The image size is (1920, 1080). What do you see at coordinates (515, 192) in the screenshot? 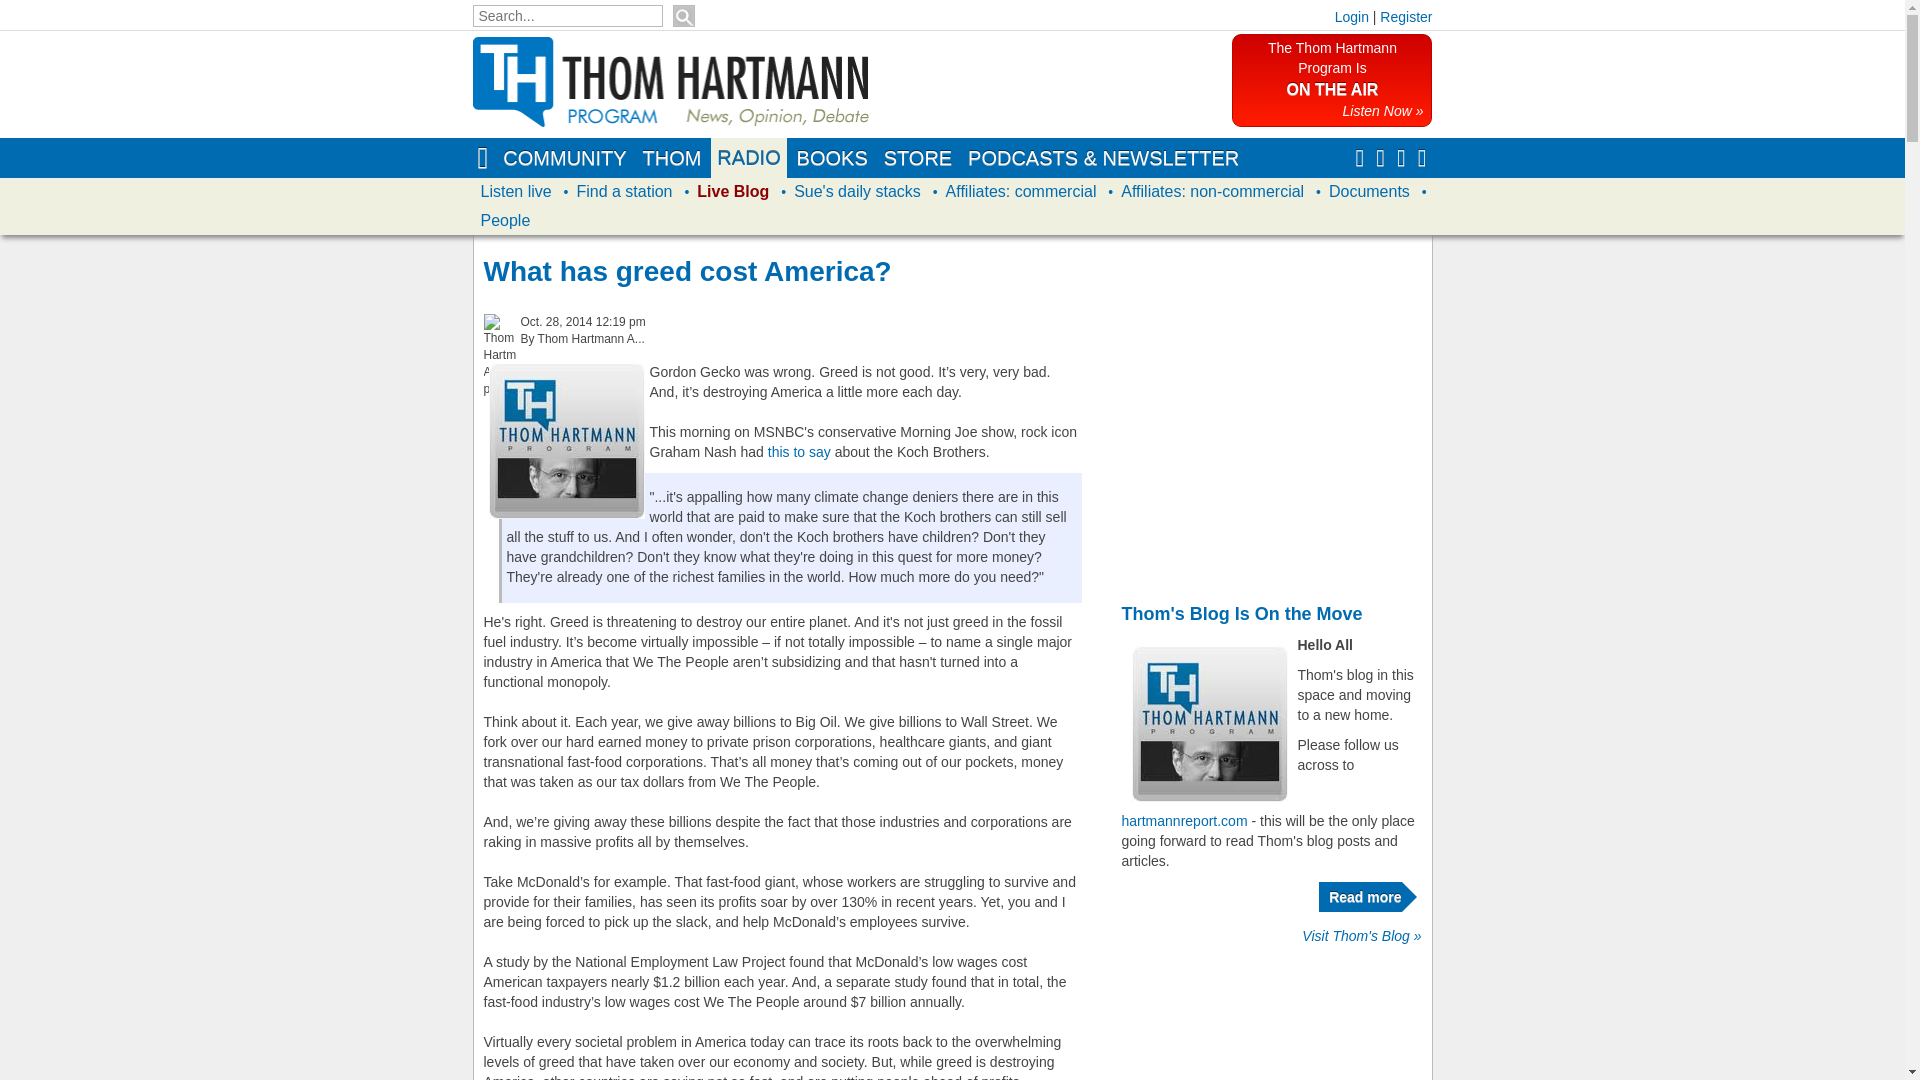
I see `Listen live` at bounding box center [515, 192].